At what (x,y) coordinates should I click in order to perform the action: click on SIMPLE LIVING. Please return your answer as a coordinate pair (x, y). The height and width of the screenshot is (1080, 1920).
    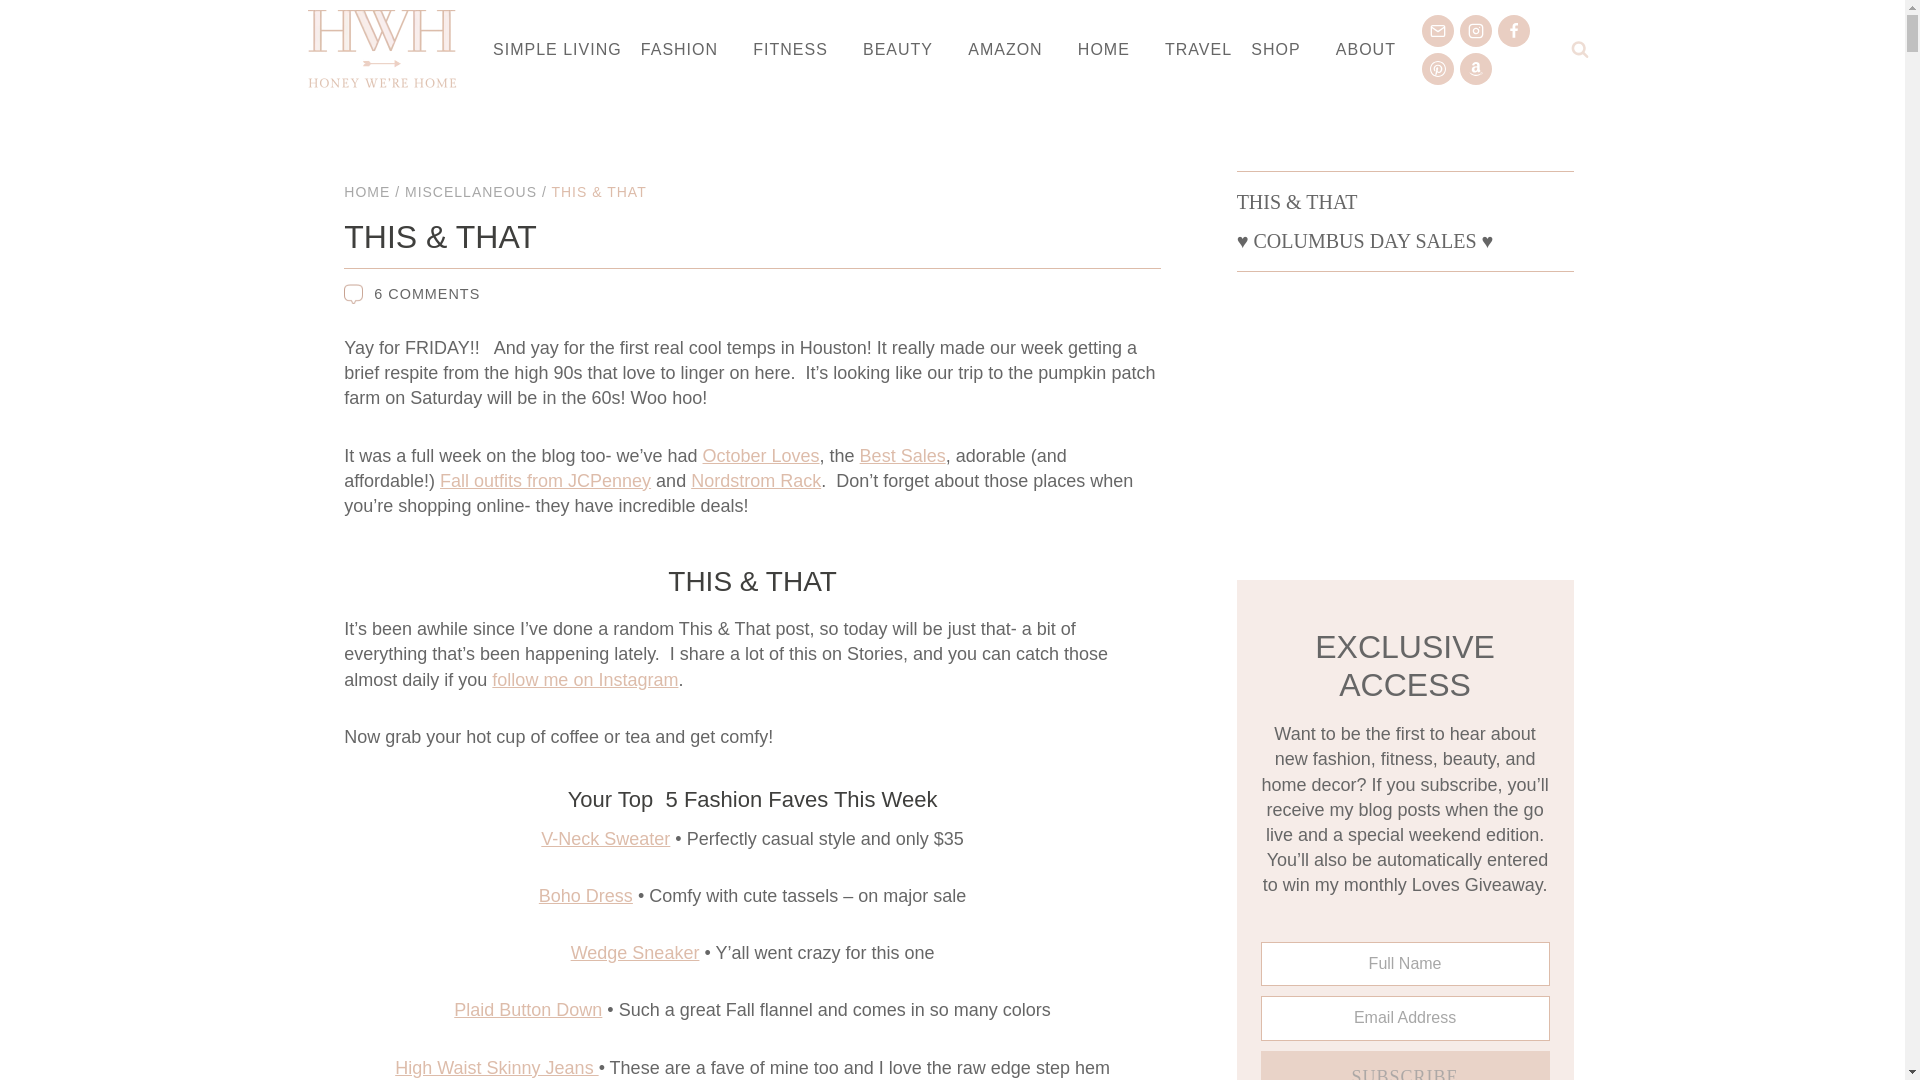
    Looking at the image, I should click on (557, 50).